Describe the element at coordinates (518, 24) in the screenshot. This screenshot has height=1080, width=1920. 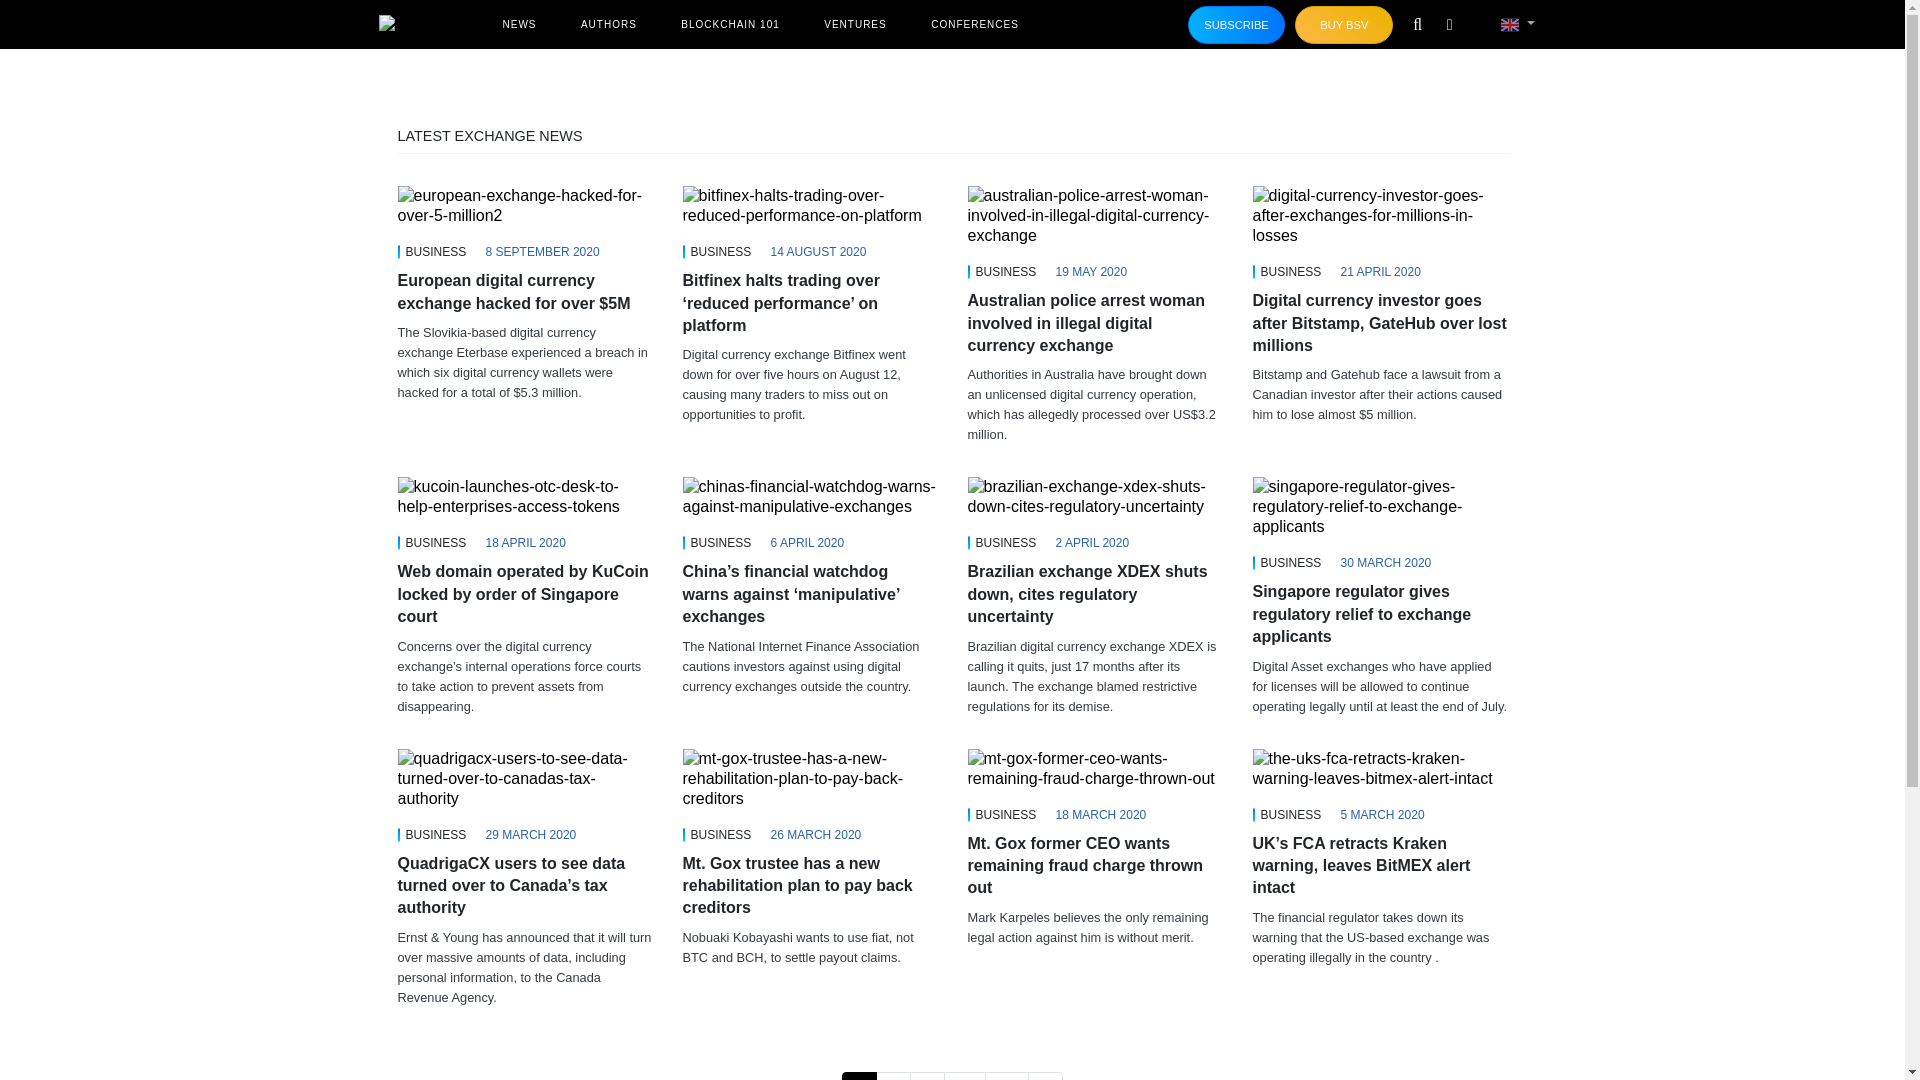
I see `NEWS` at that location.